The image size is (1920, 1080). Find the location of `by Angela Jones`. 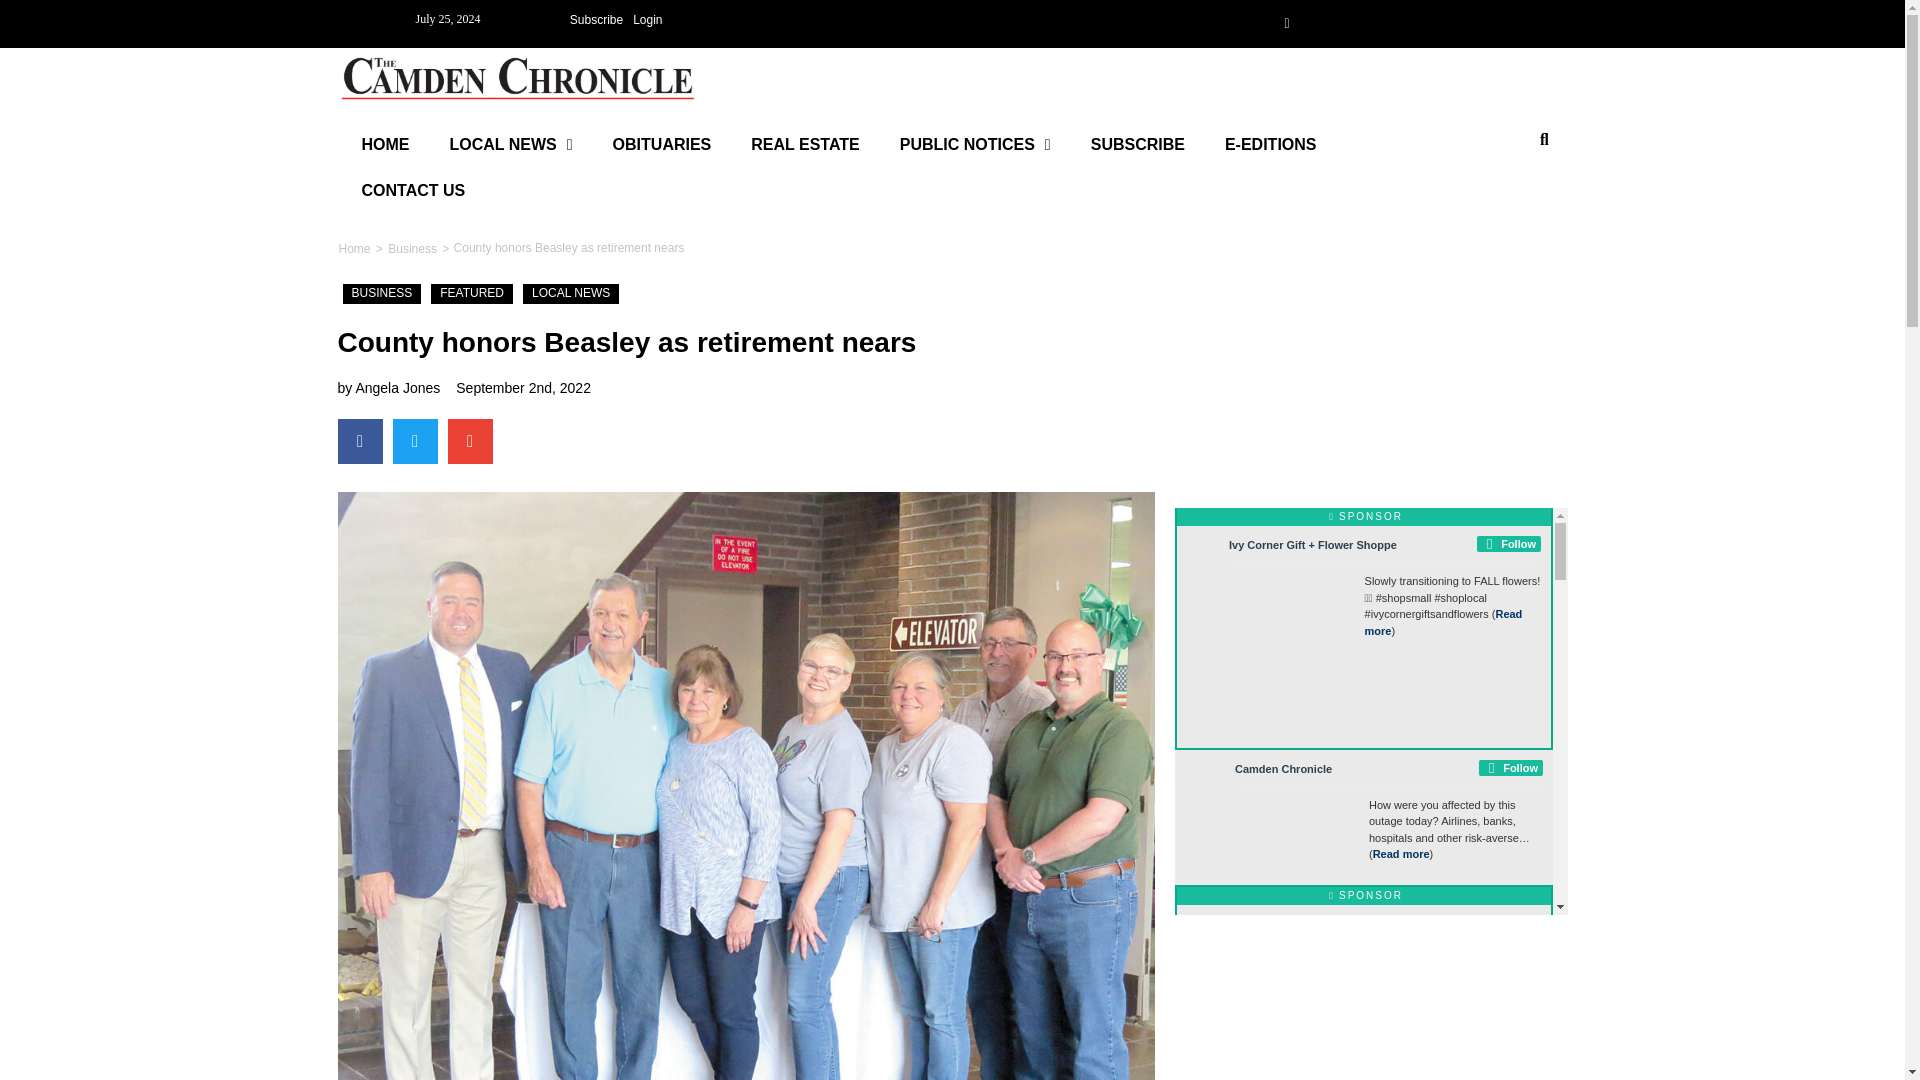

by Angela Jones is located at coordinates (389, 387).